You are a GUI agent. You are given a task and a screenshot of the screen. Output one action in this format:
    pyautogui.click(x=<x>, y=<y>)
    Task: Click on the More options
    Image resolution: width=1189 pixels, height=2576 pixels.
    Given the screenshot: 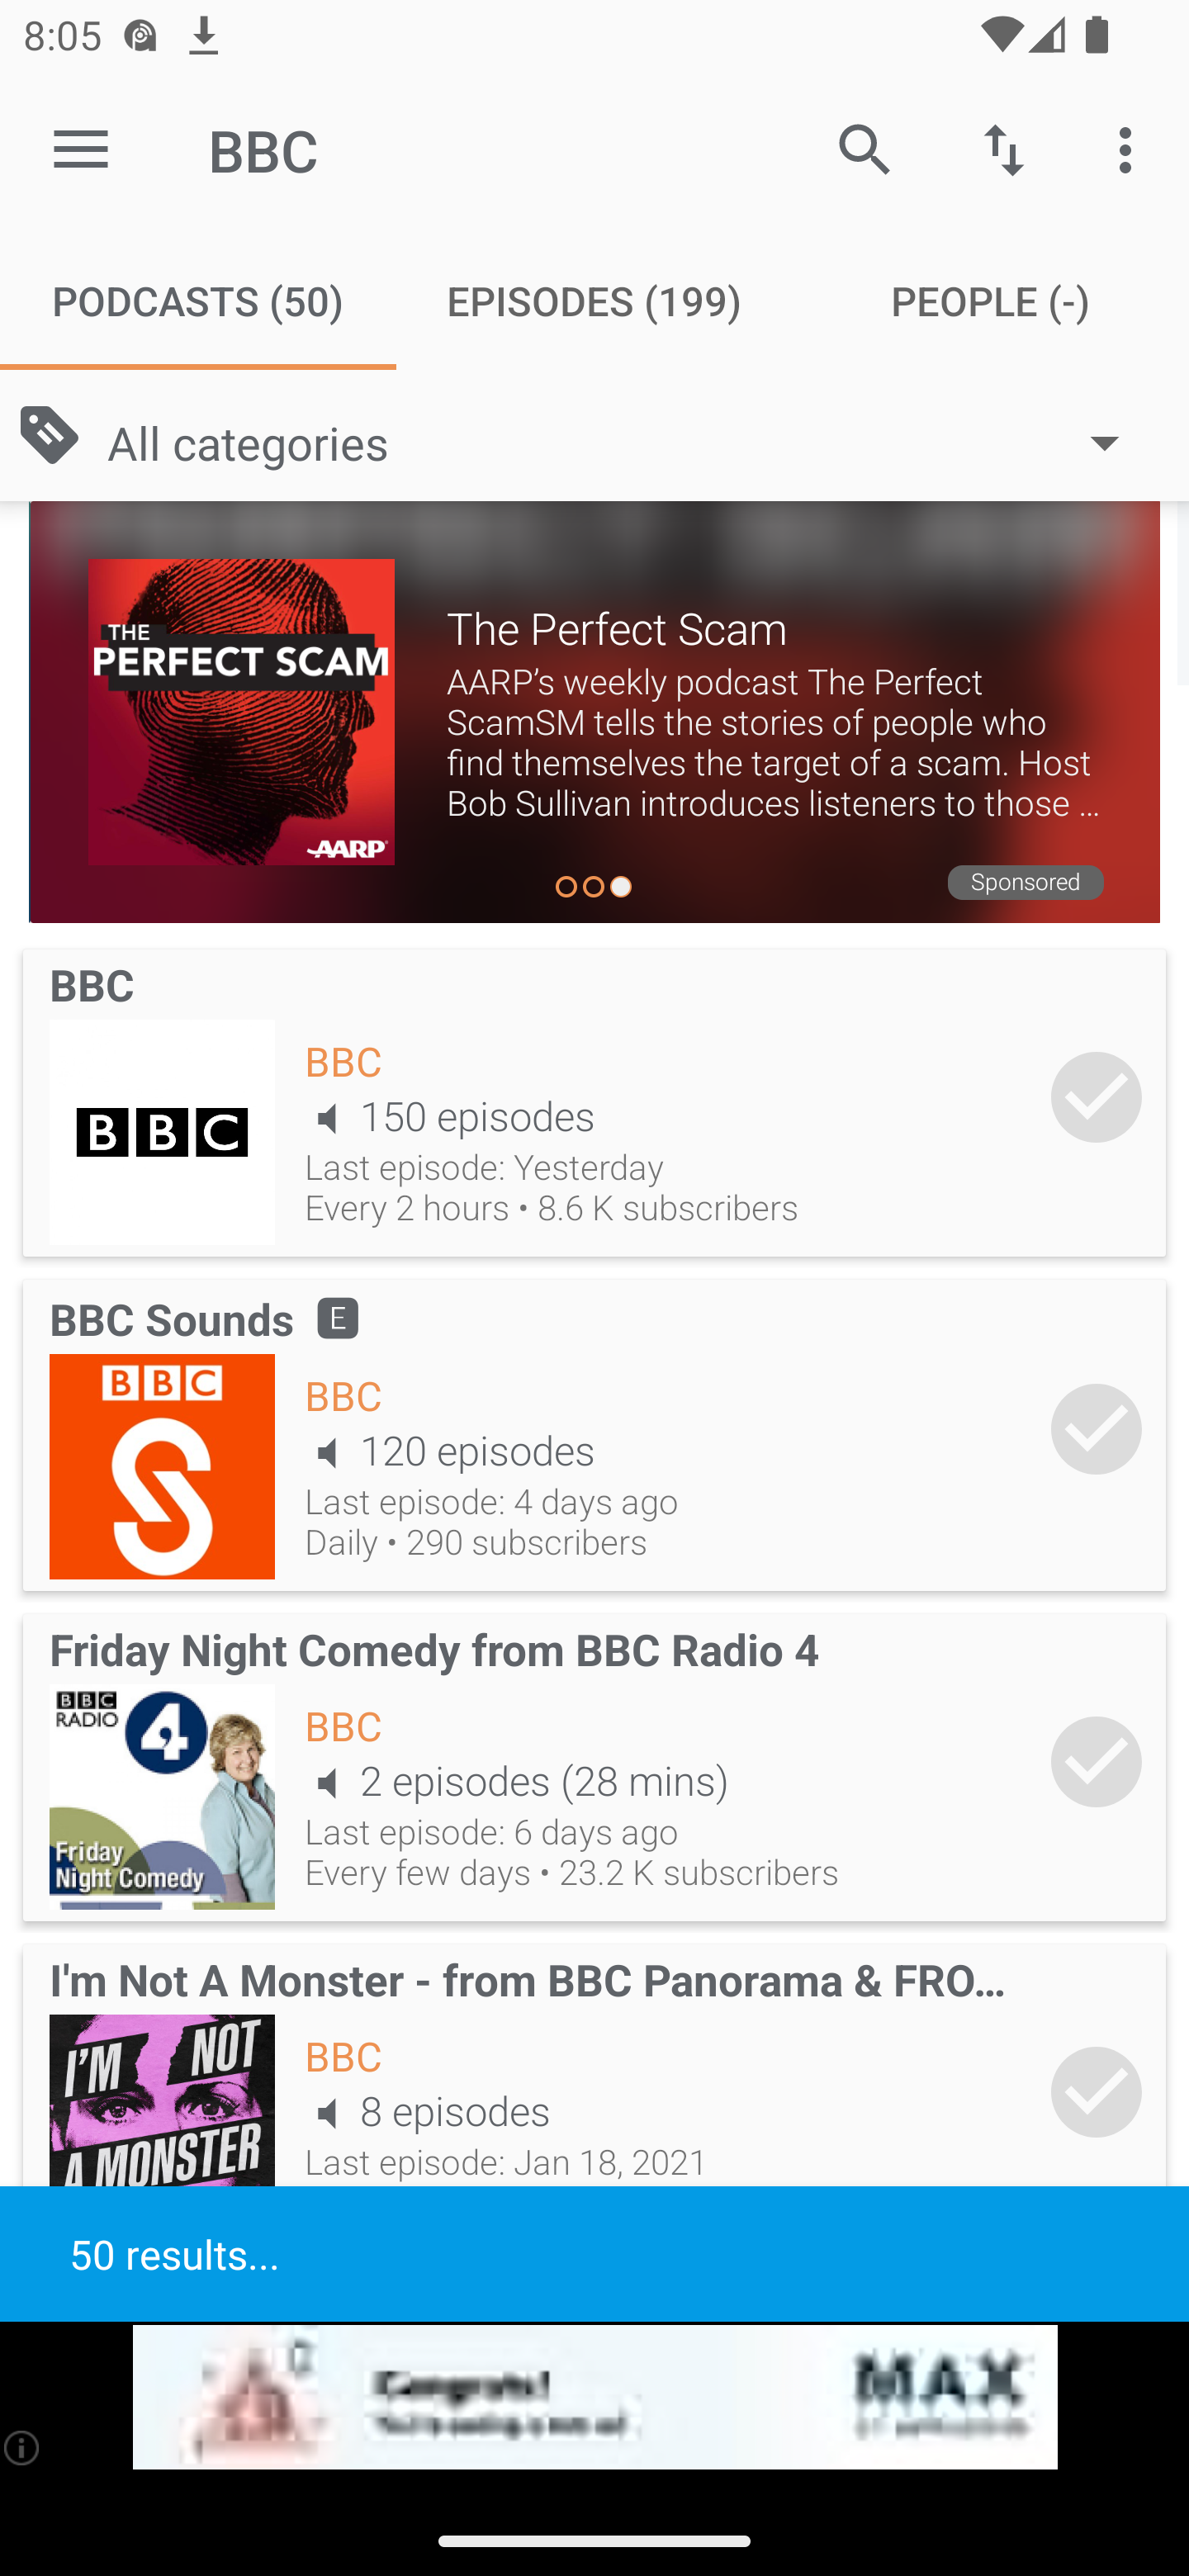 What is the action you would take?
    pyautogui.click(x=1131, y=149)
    